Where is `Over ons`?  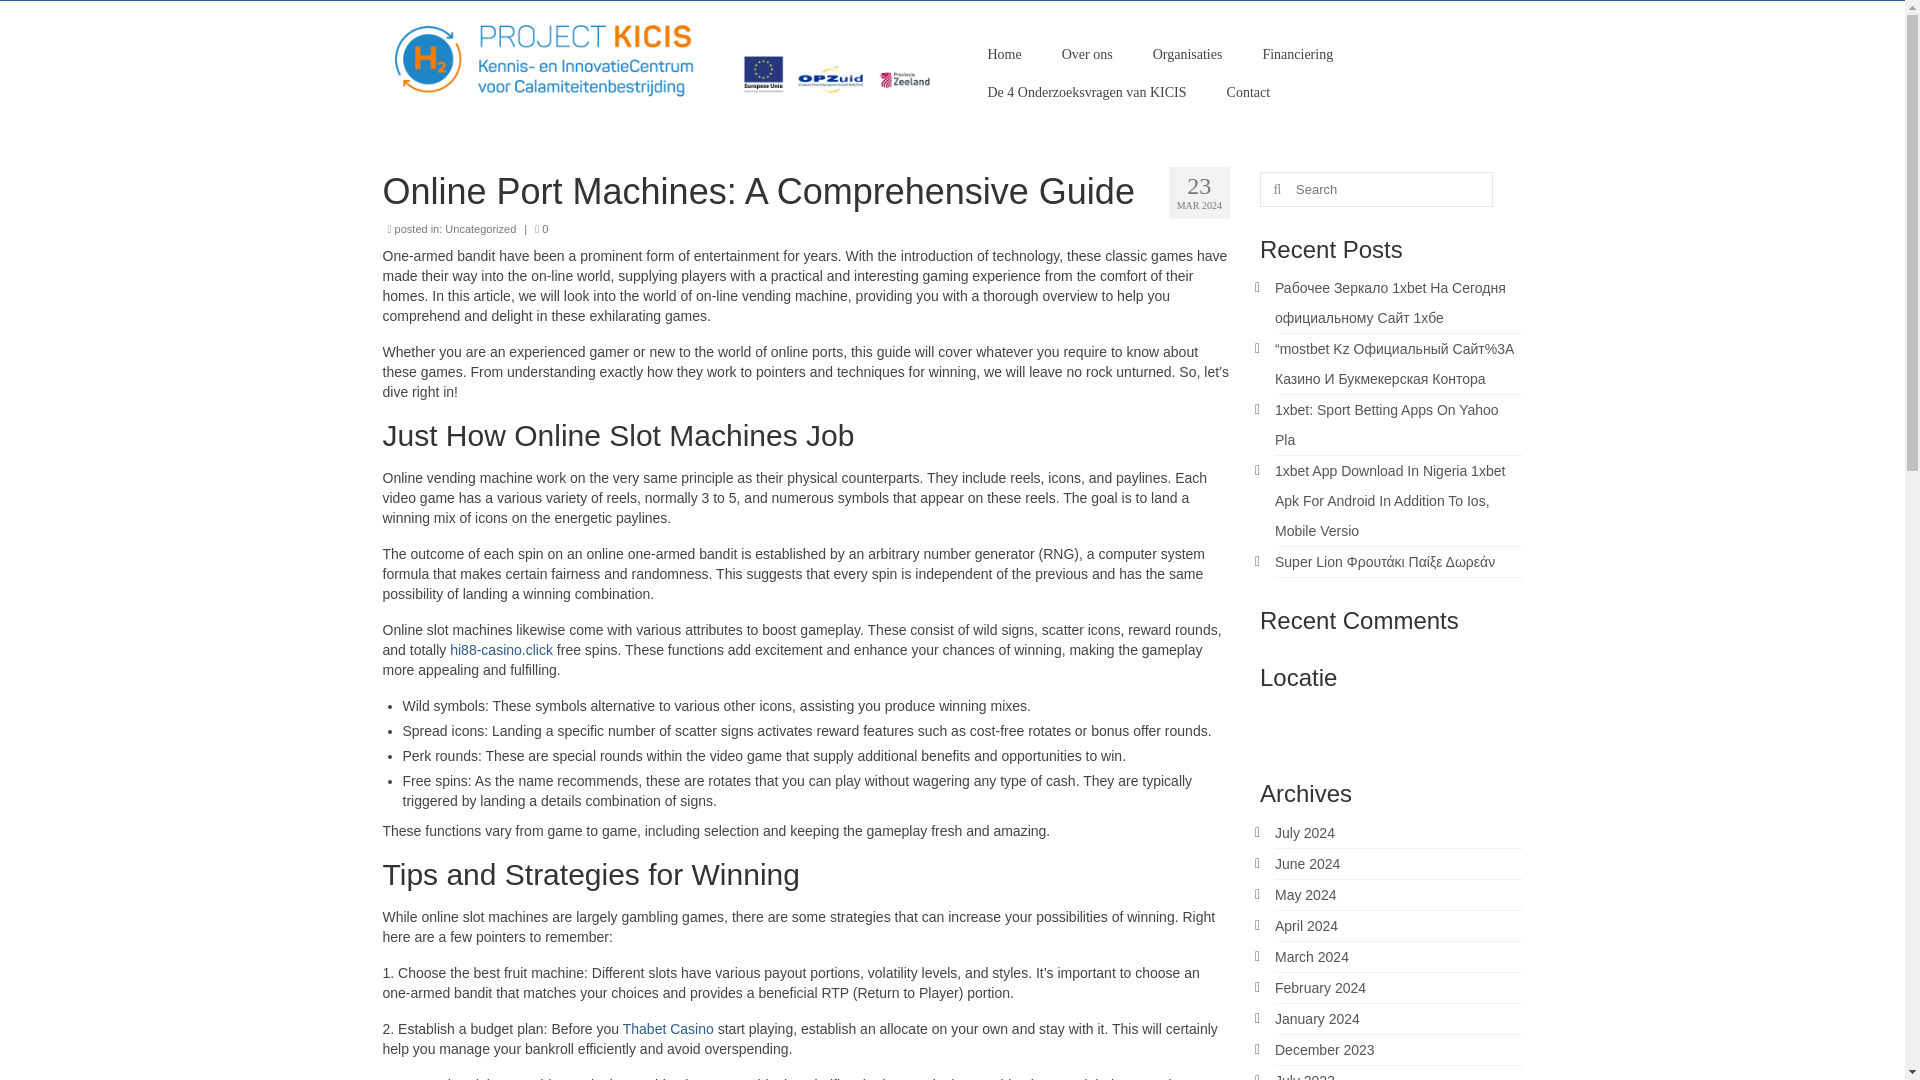
Over ons is located at coordinates (1087, 54).